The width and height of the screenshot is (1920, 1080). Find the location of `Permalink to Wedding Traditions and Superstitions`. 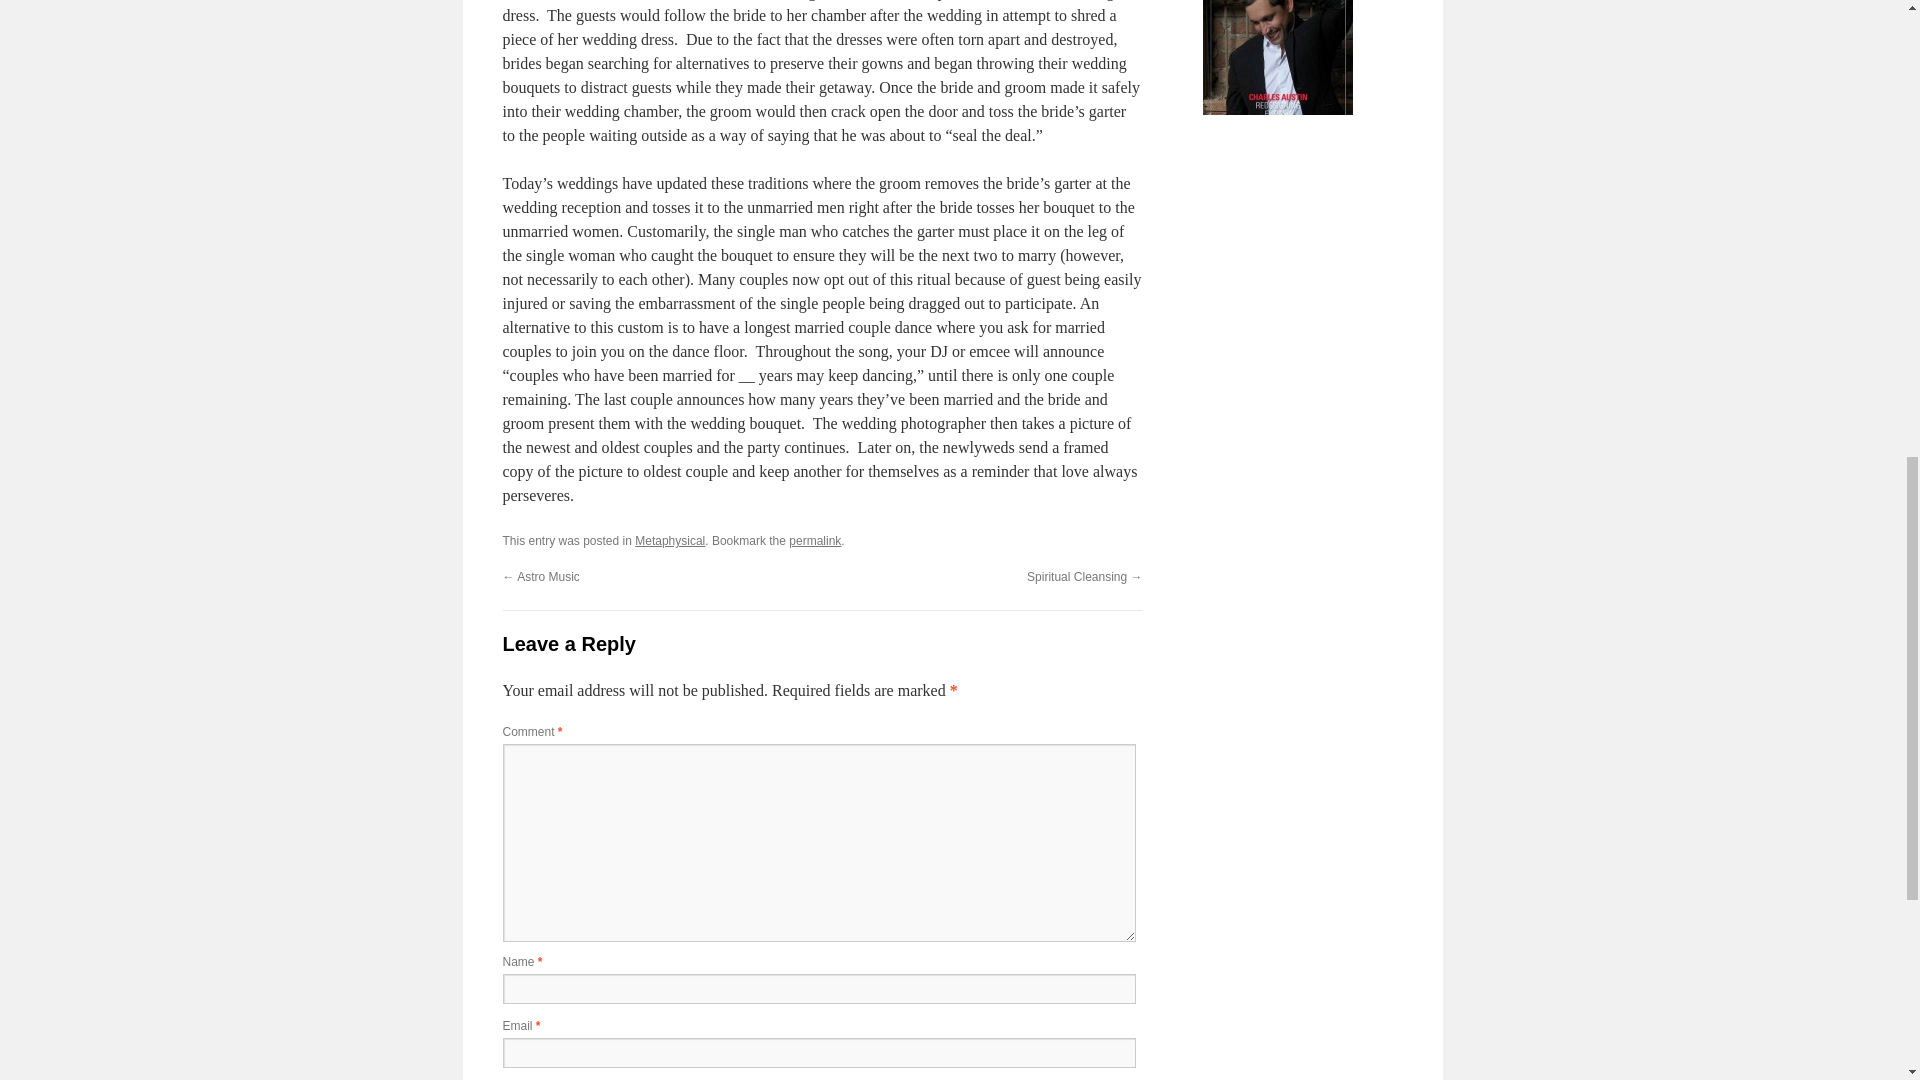

Permalink to Wedding Traditions and Superstitions is located at coordinates (814, 540).